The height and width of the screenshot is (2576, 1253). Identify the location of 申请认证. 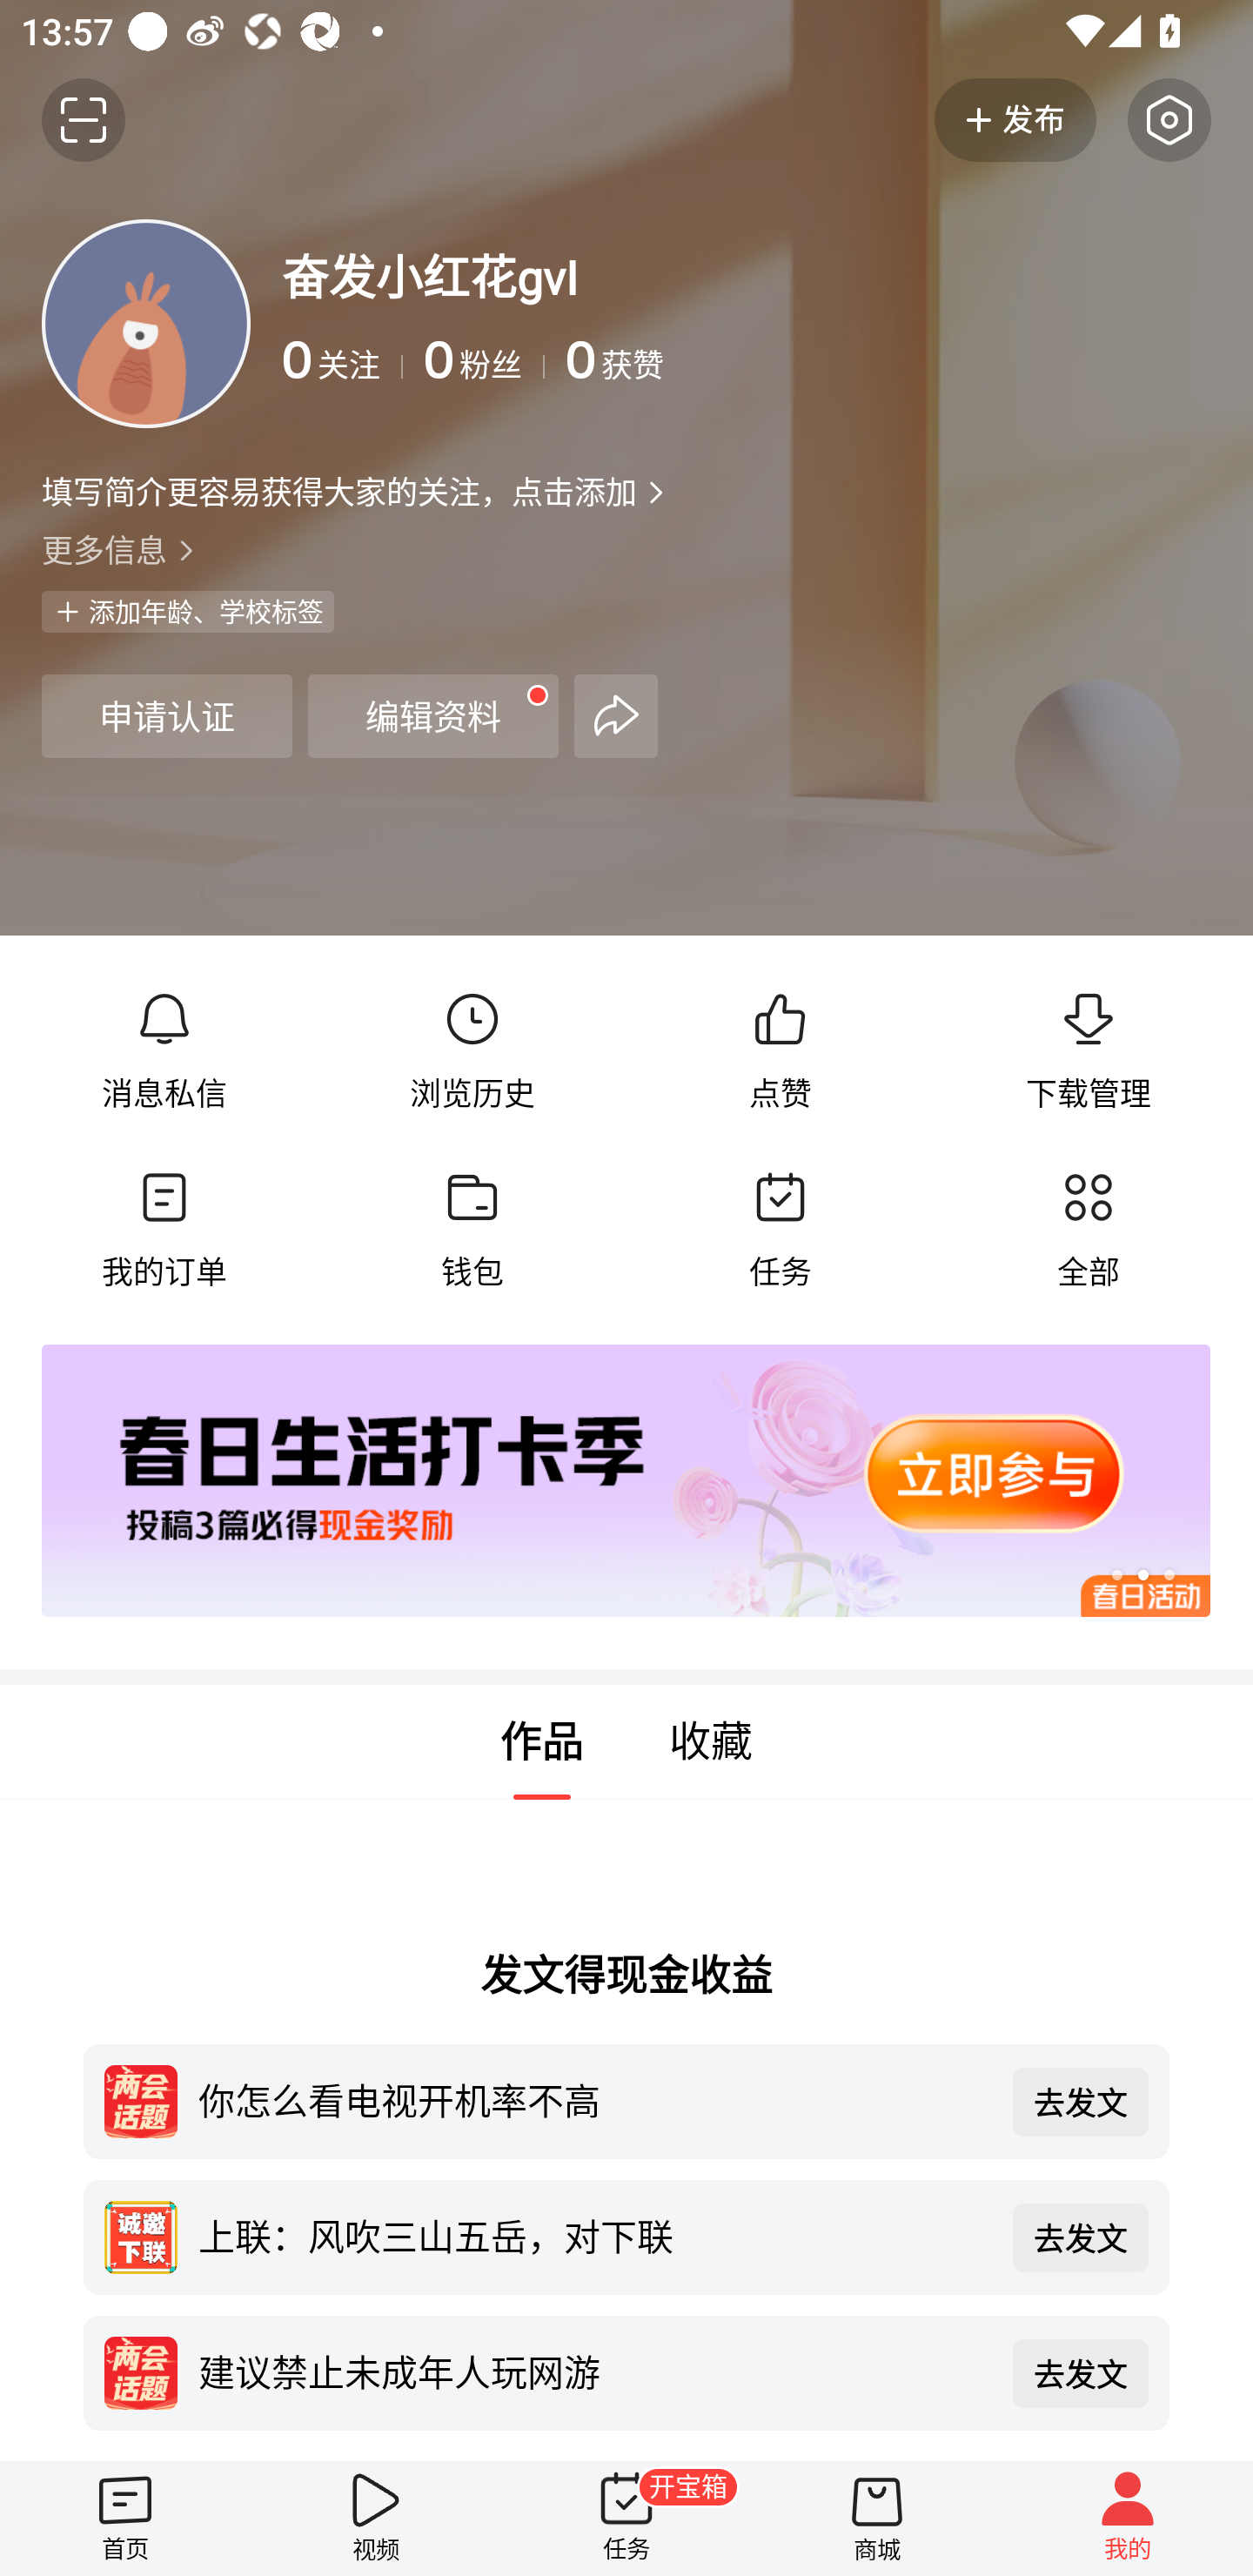
(166, 715).